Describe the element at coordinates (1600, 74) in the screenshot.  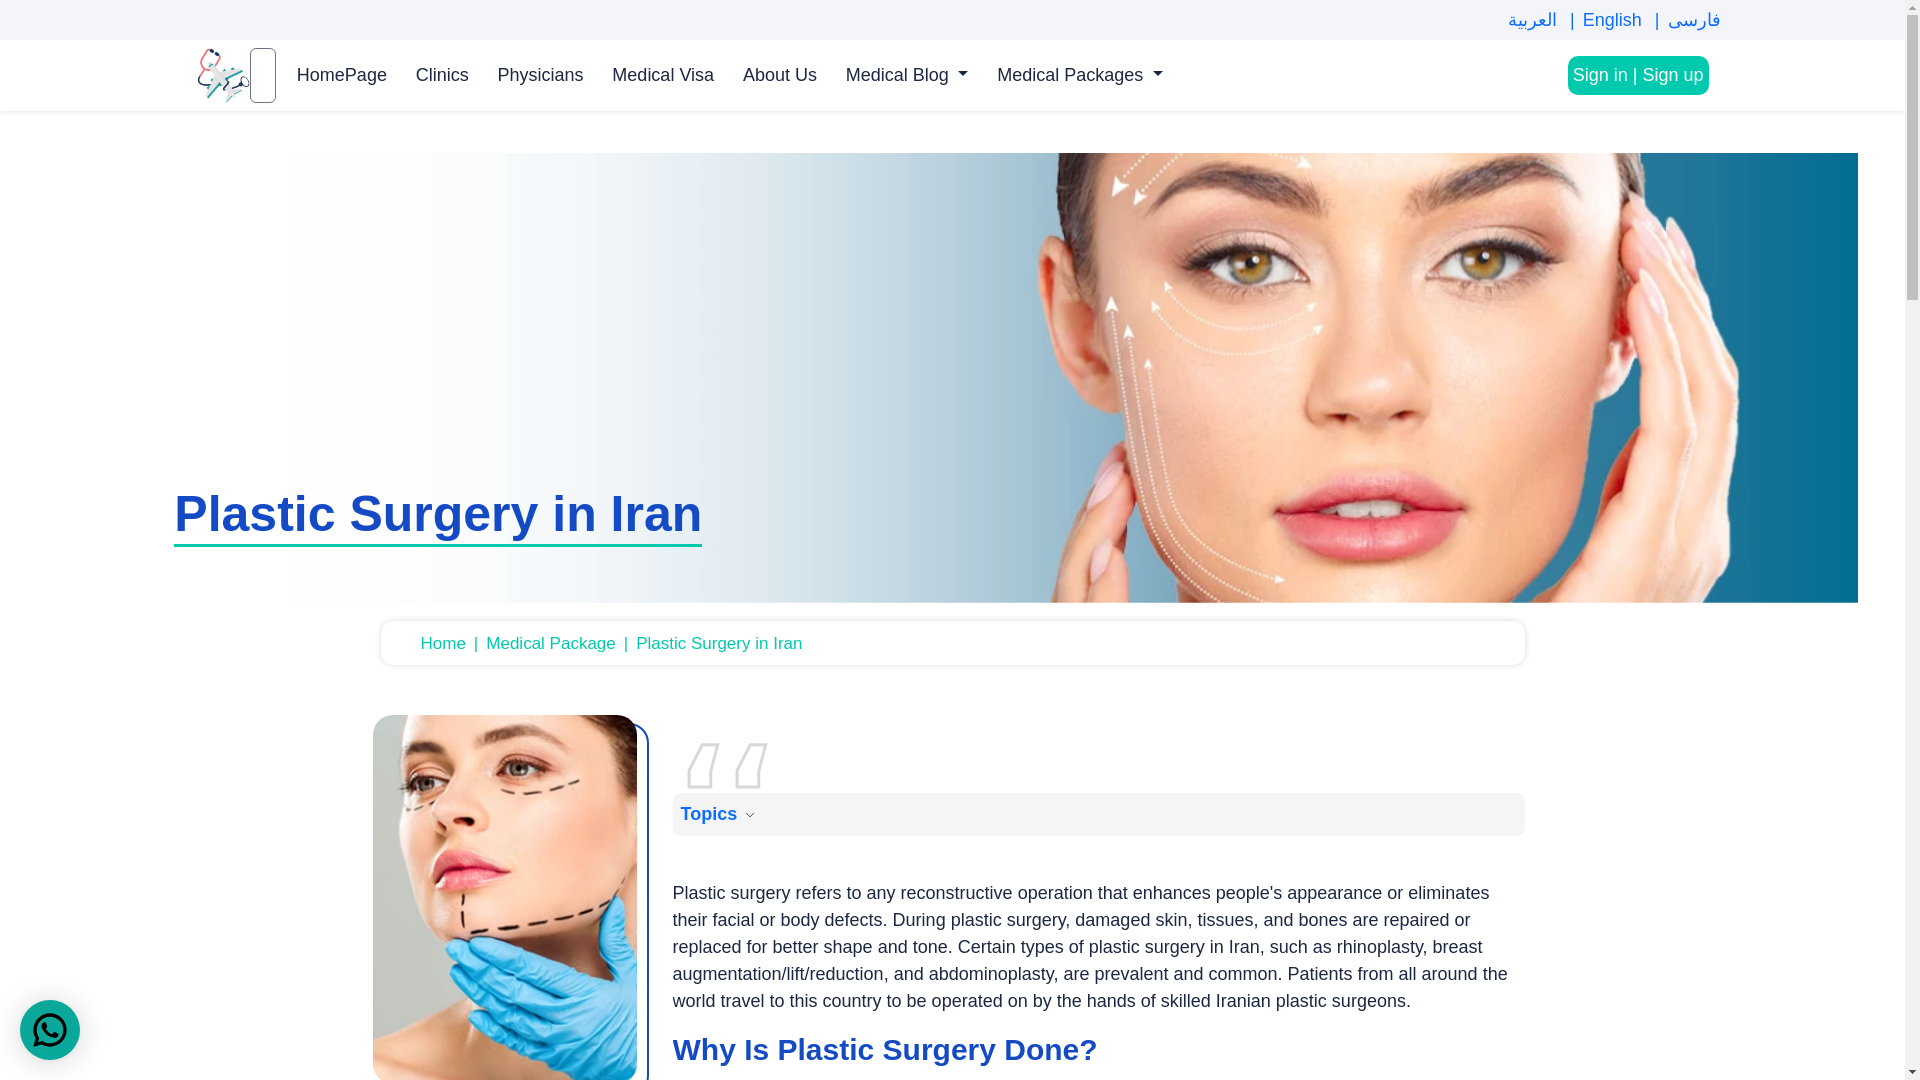
I see `Sign in` at that location.